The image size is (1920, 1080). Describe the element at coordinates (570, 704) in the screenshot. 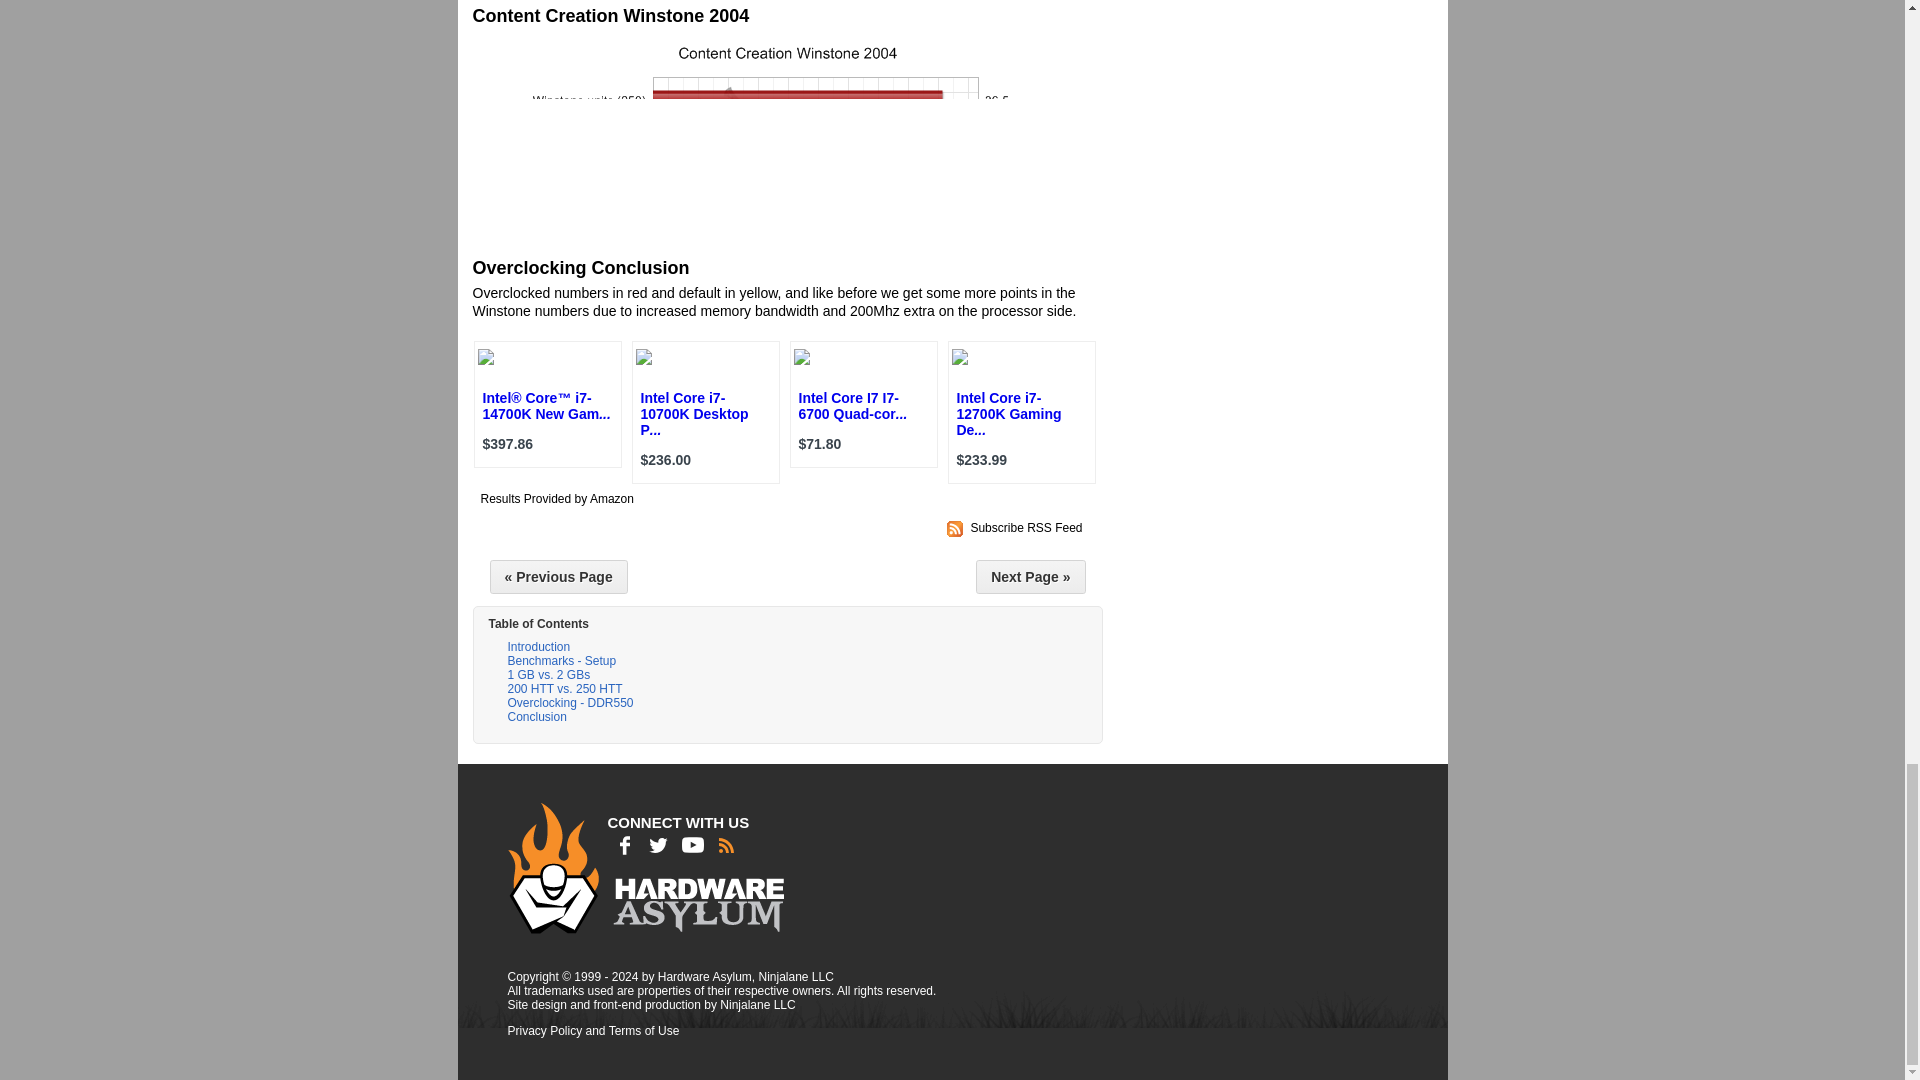

I see `Overclocking - DDR550` at that location.